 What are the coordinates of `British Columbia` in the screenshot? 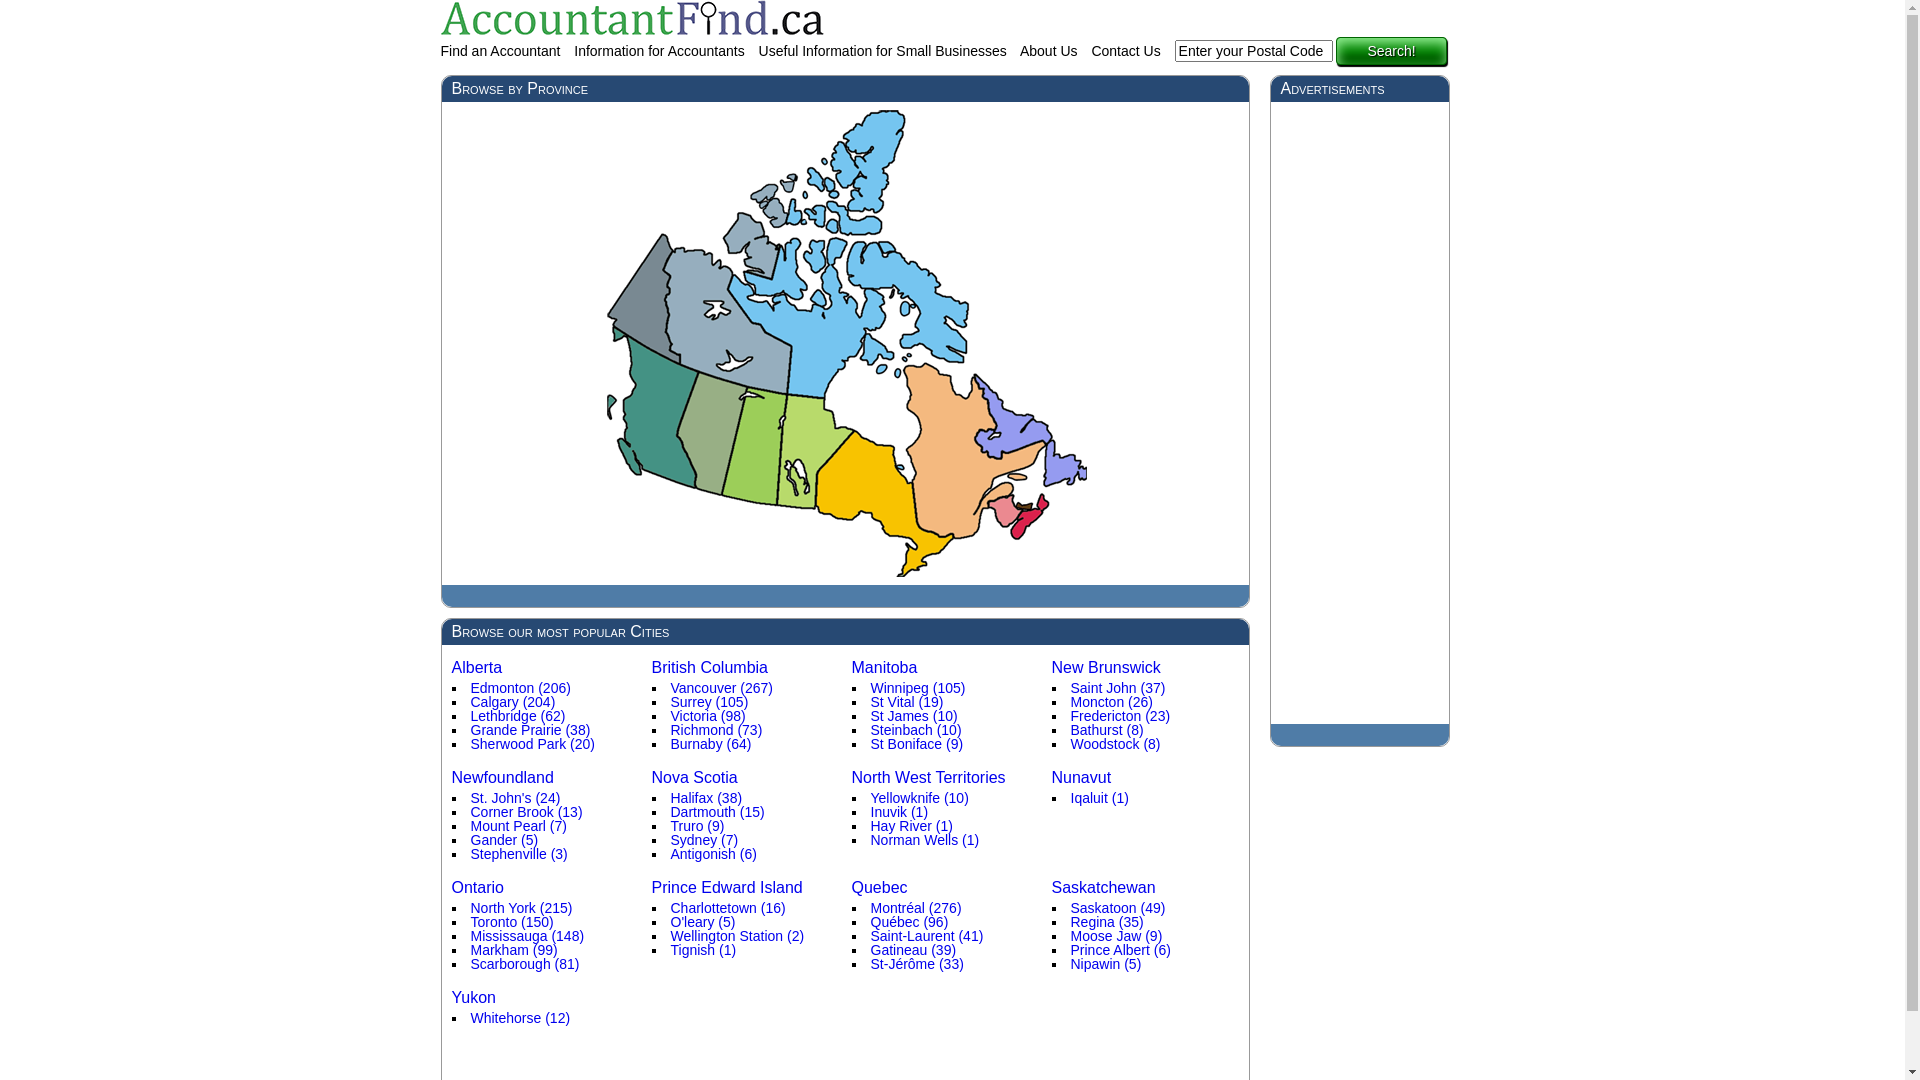 It's located at (710, 670).